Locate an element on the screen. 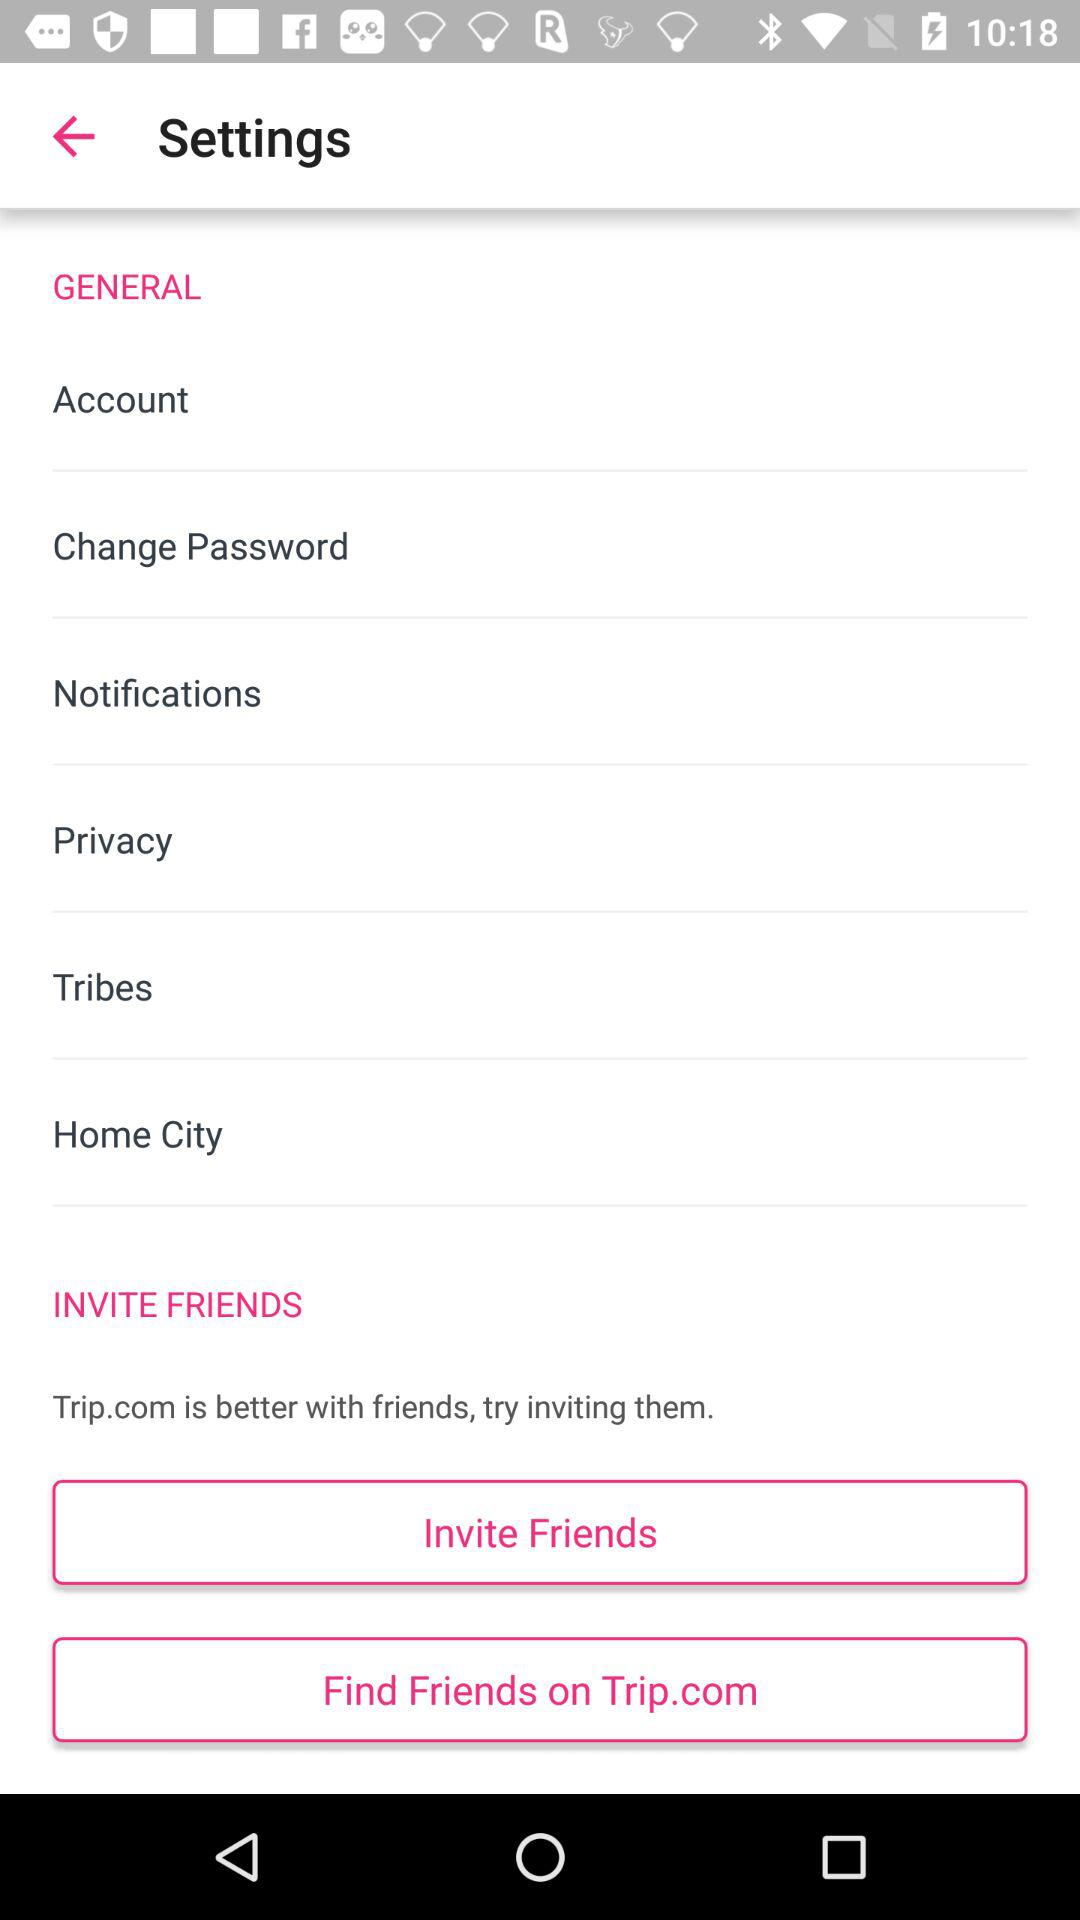 Image resolution: width=1080 pixels, height=1920 pixels. press icon above the notifications icon is located at coordinates (540, 544).